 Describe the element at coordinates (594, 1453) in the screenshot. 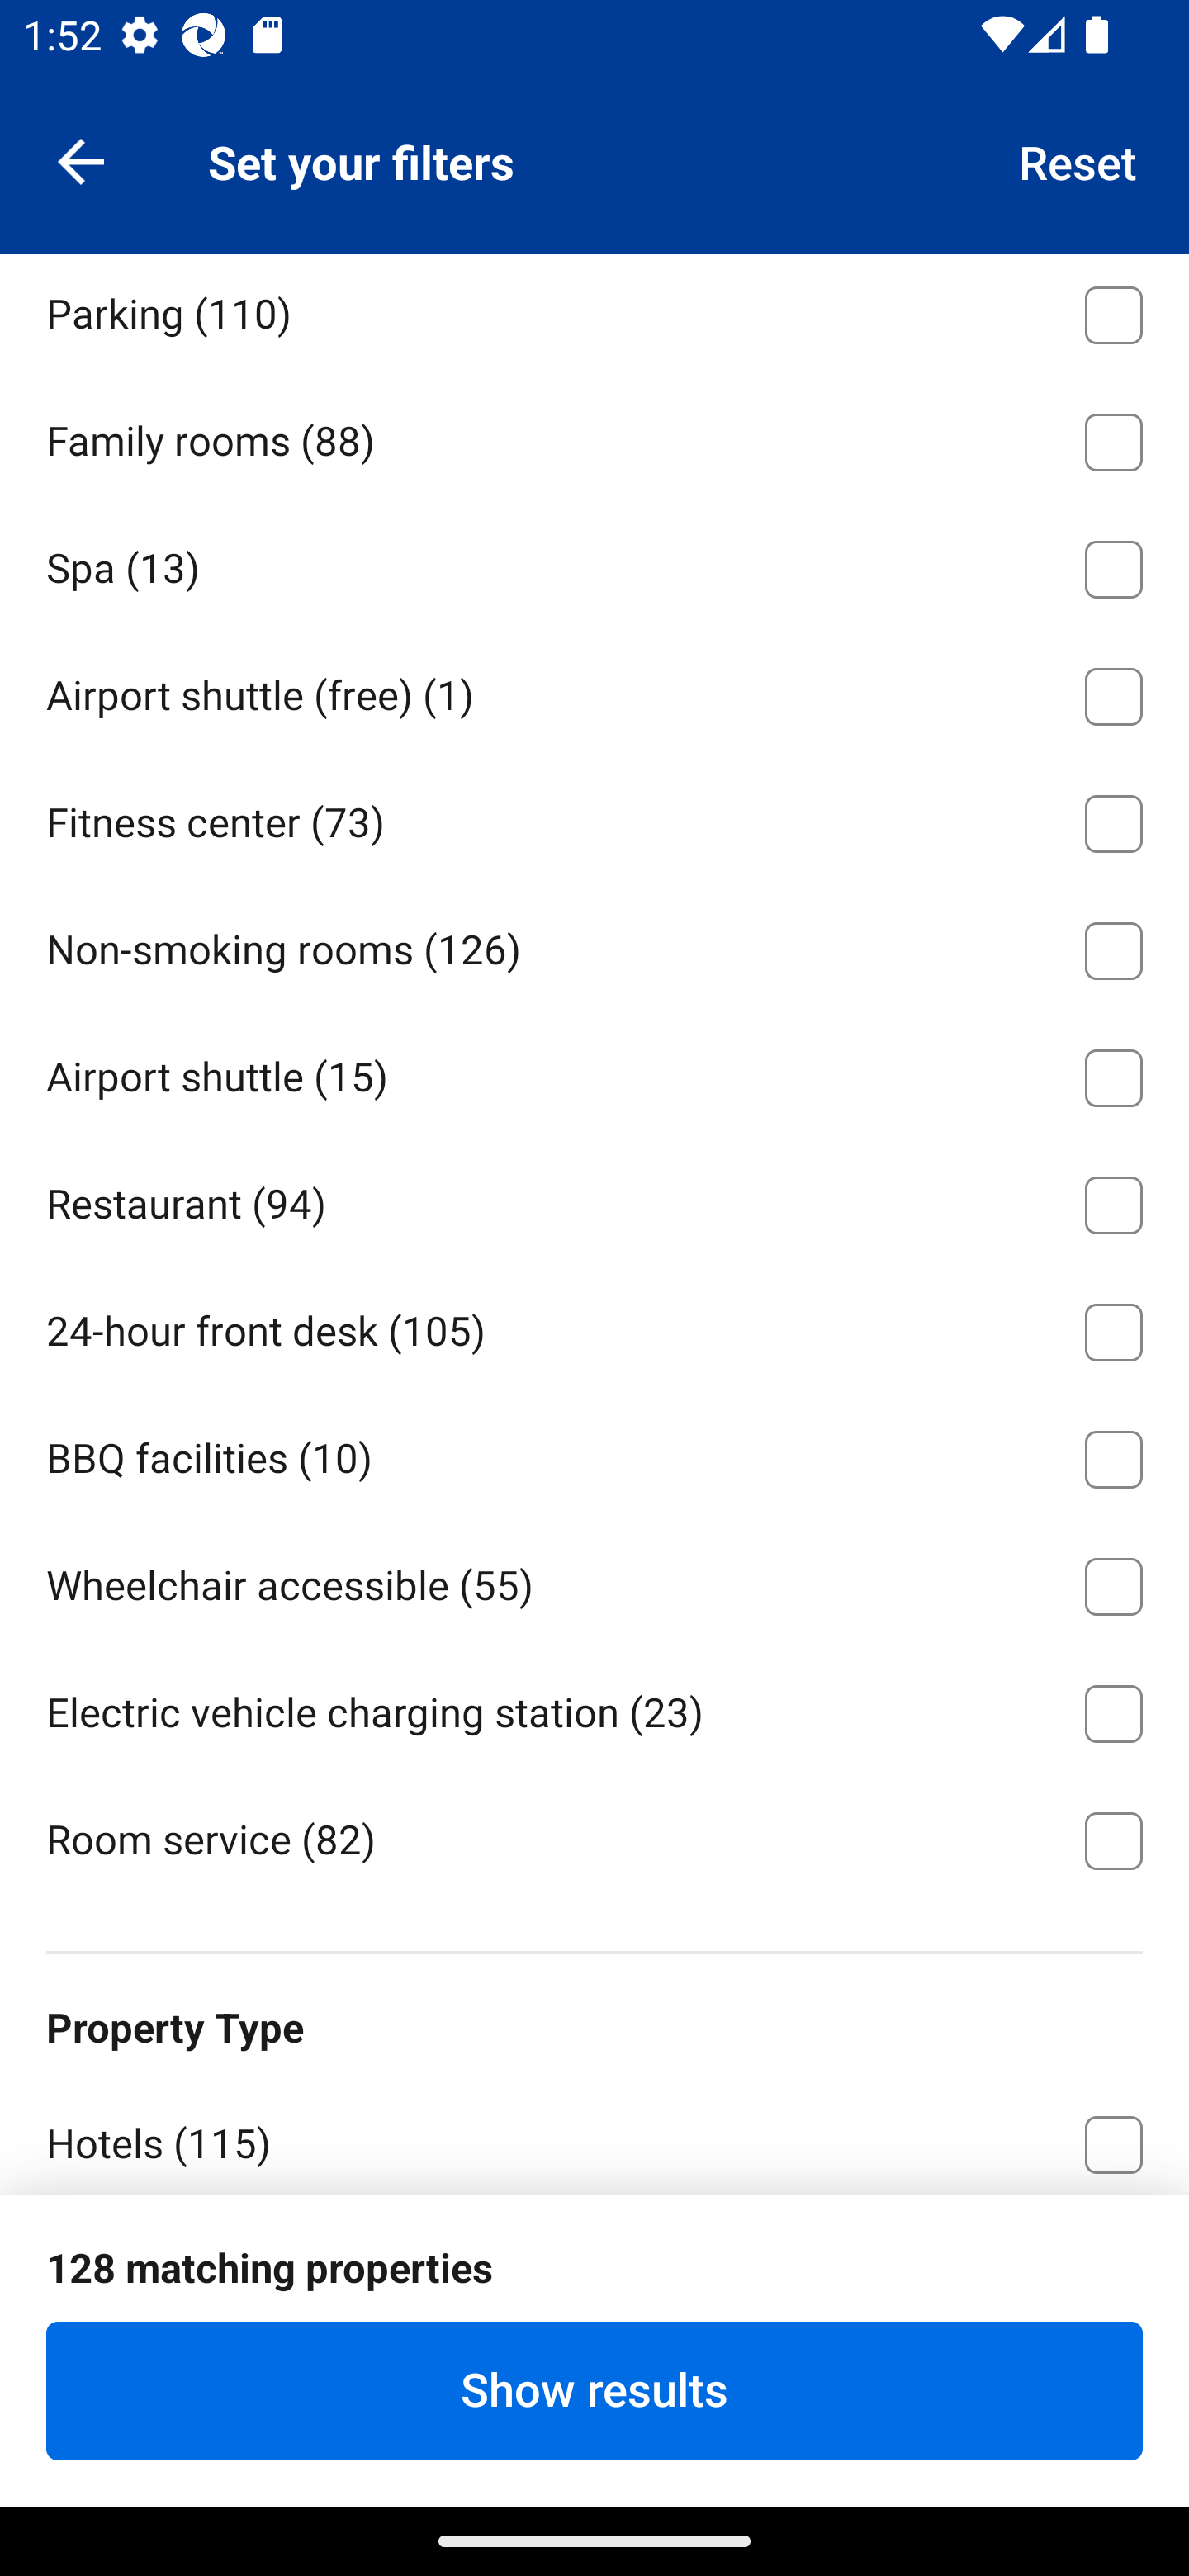

I see `BBQ facilities ⁦(10)` at that location.